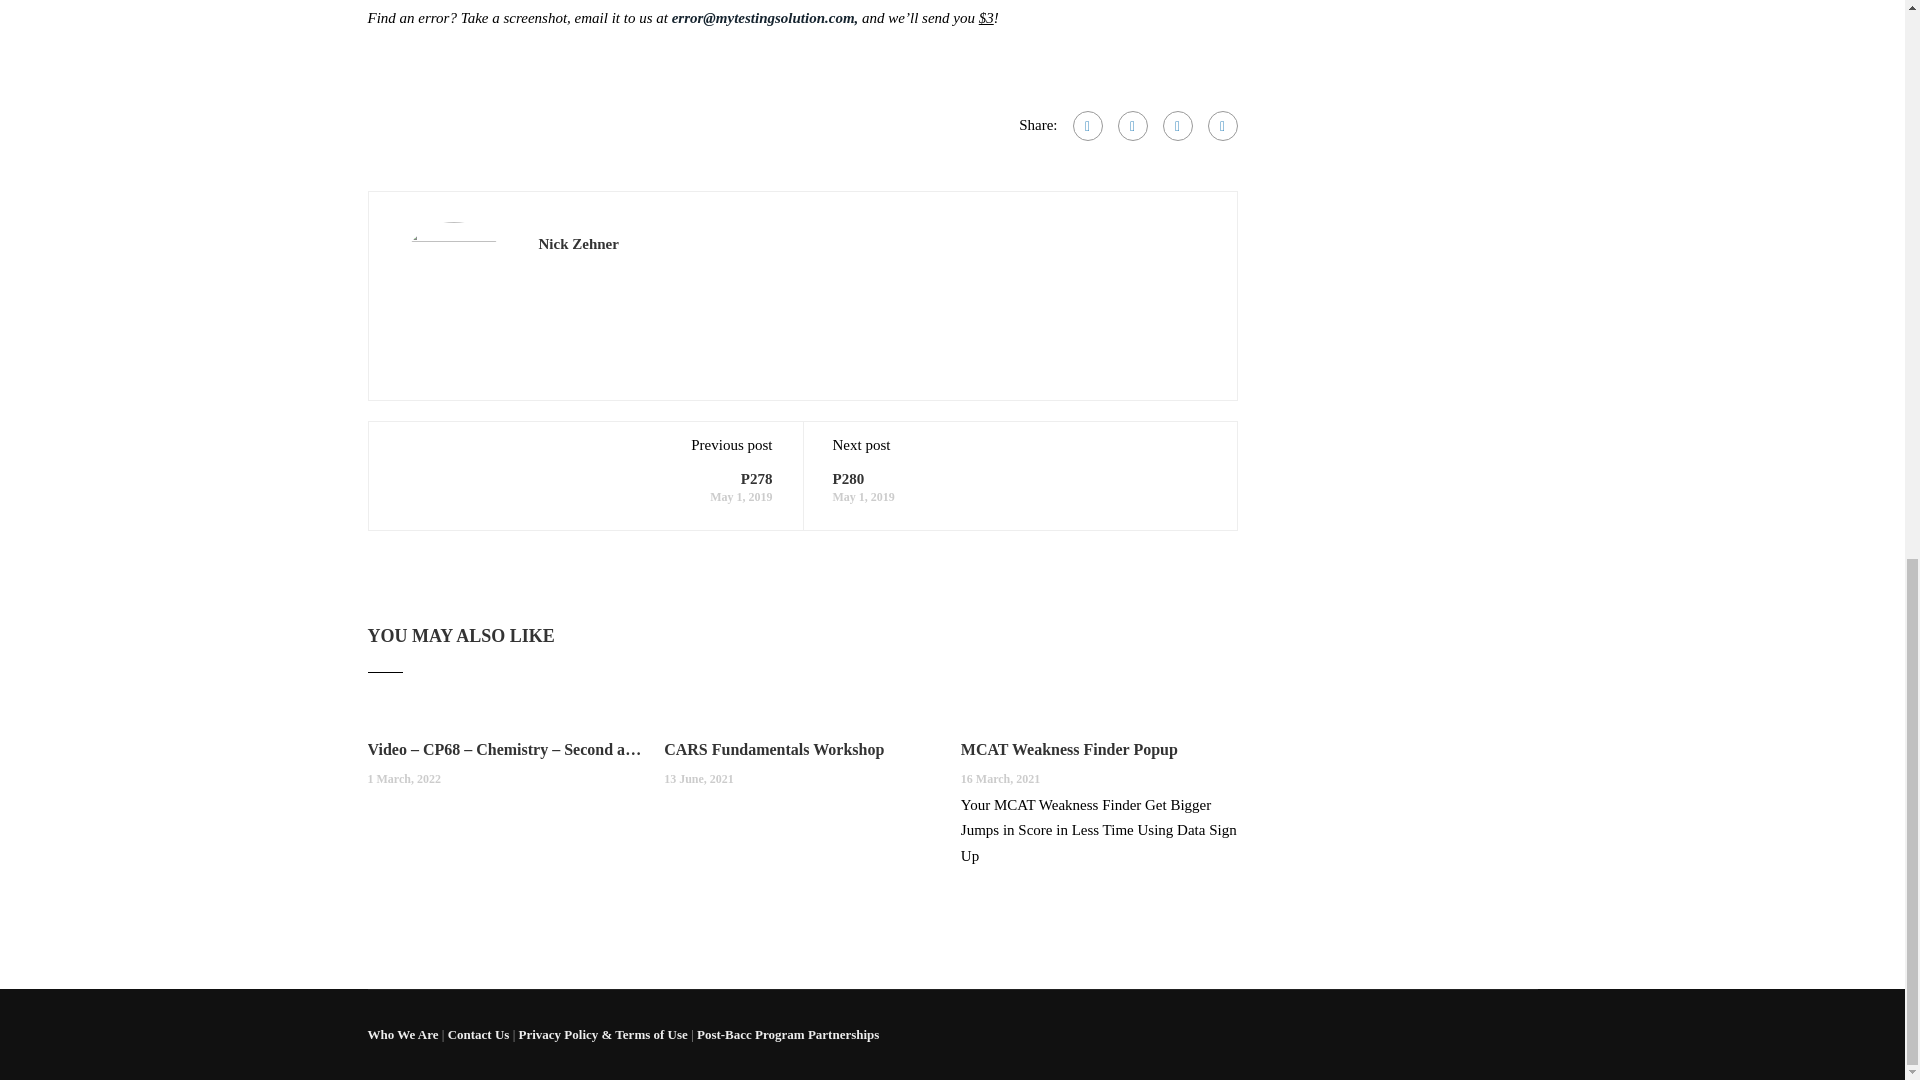 The width and height of the screenshot is (1920, 1080). Describe the element at coordinates (1176, 126) in the screenshot. I see `Twitter` at that location.